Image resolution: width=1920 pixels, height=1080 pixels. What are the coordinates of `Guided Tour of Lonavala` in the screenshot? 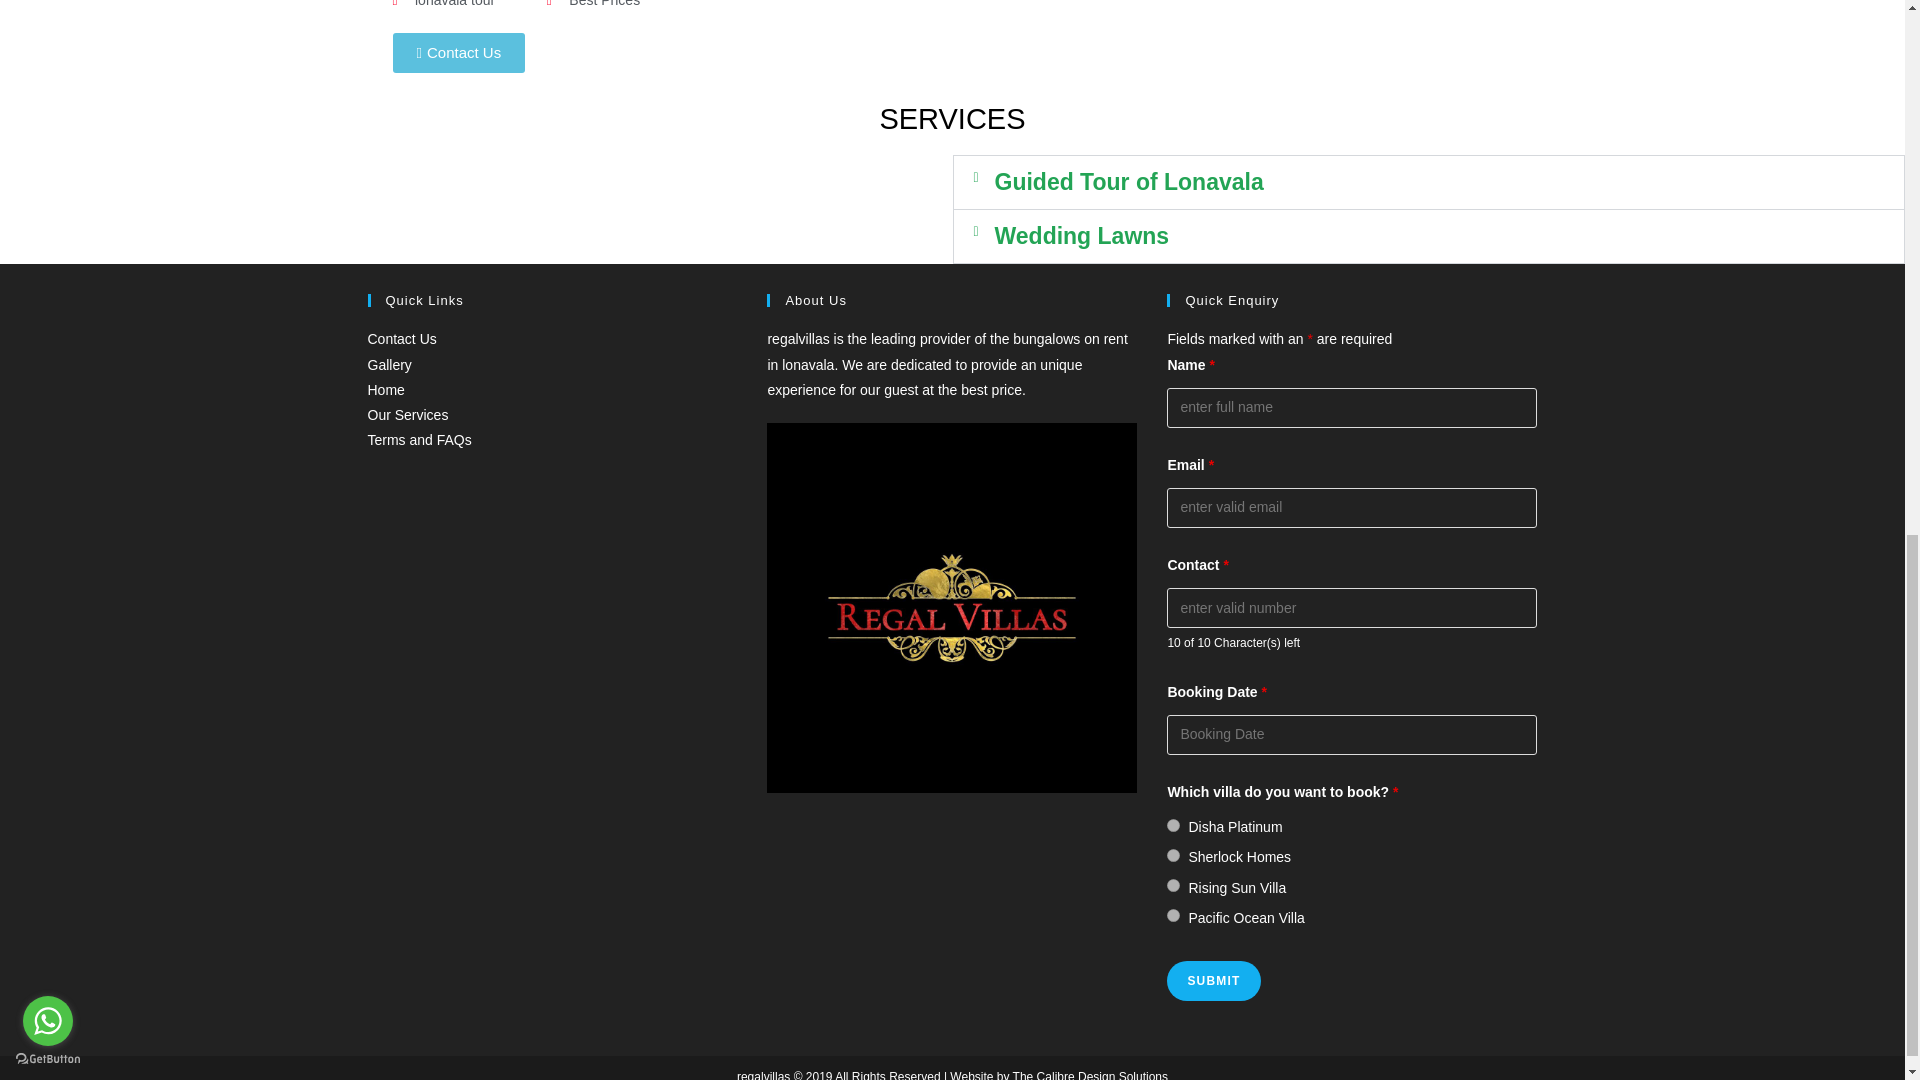 It's located at (1128, 182).